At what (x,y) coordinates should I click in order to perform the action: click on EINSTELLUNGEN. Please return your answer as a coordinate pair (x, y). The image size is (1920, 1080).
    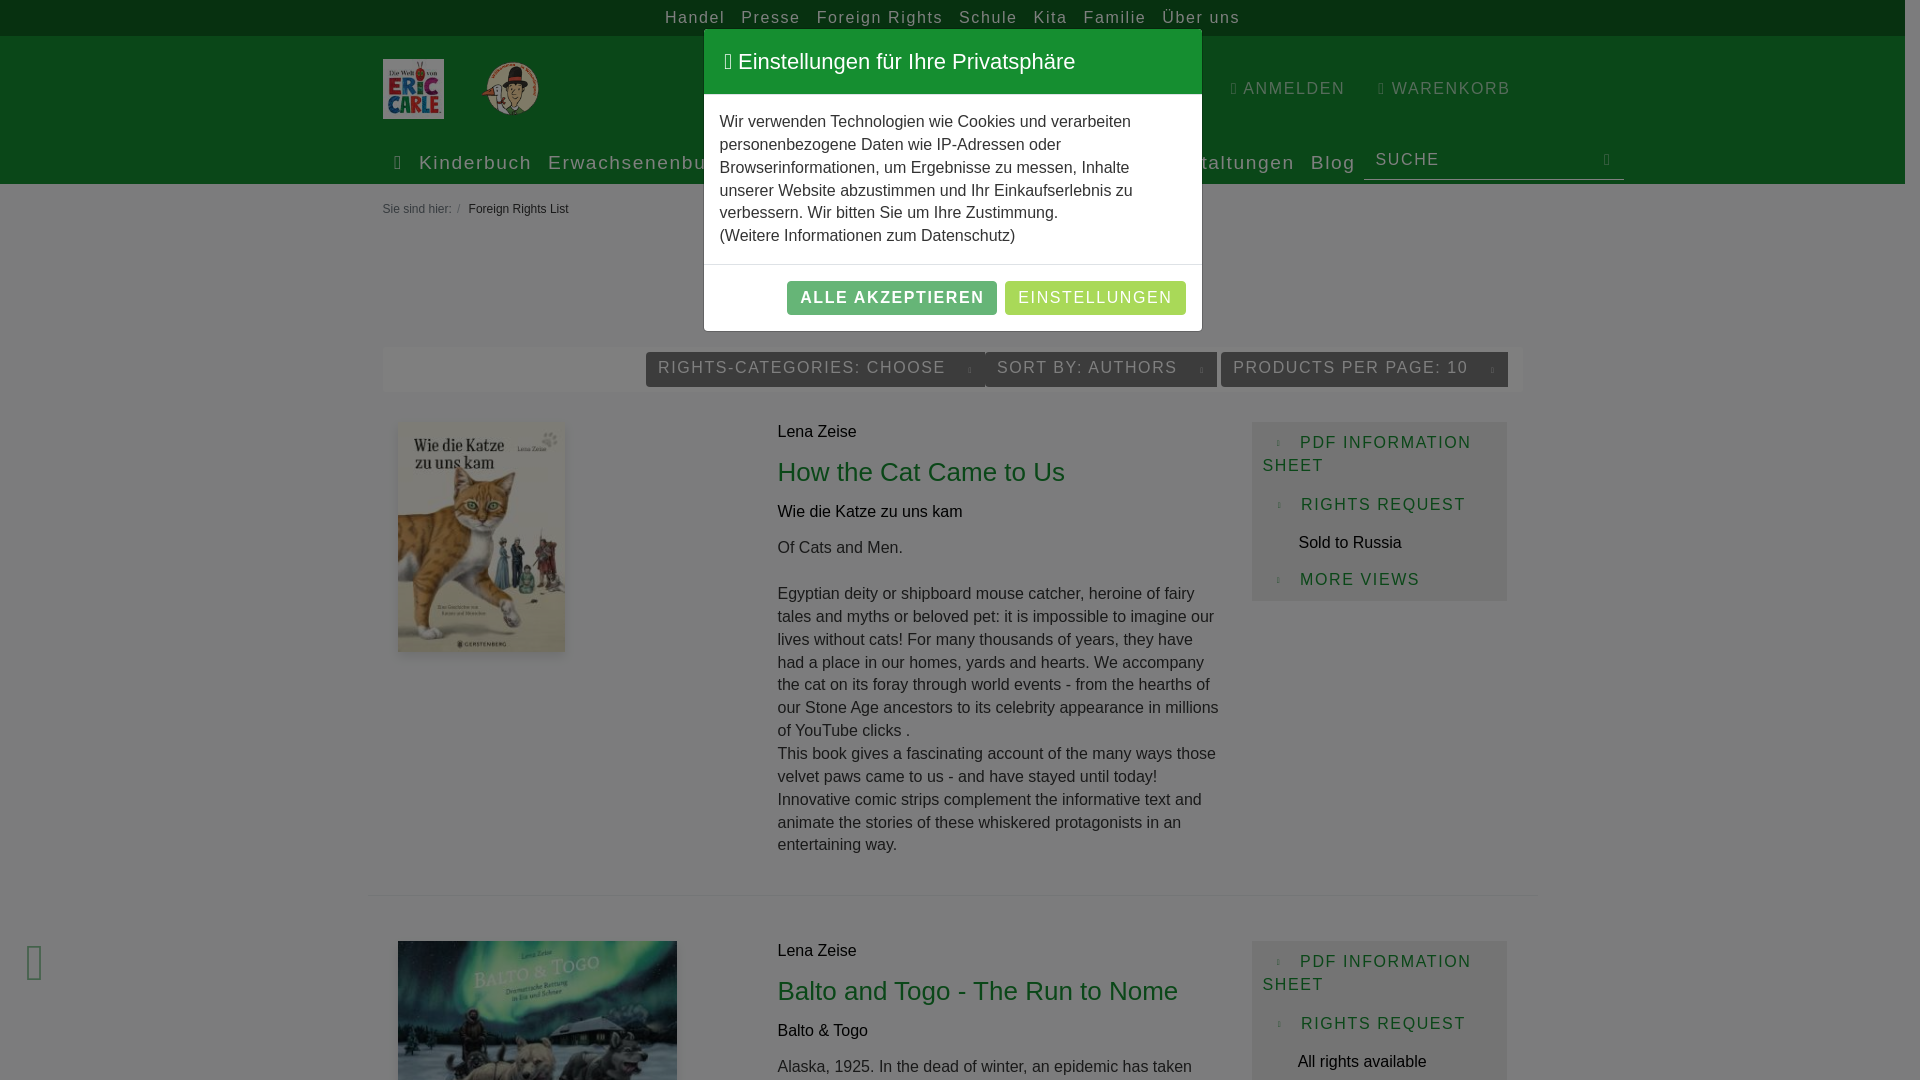
    Looking at the image, I should click on (1094, 298).